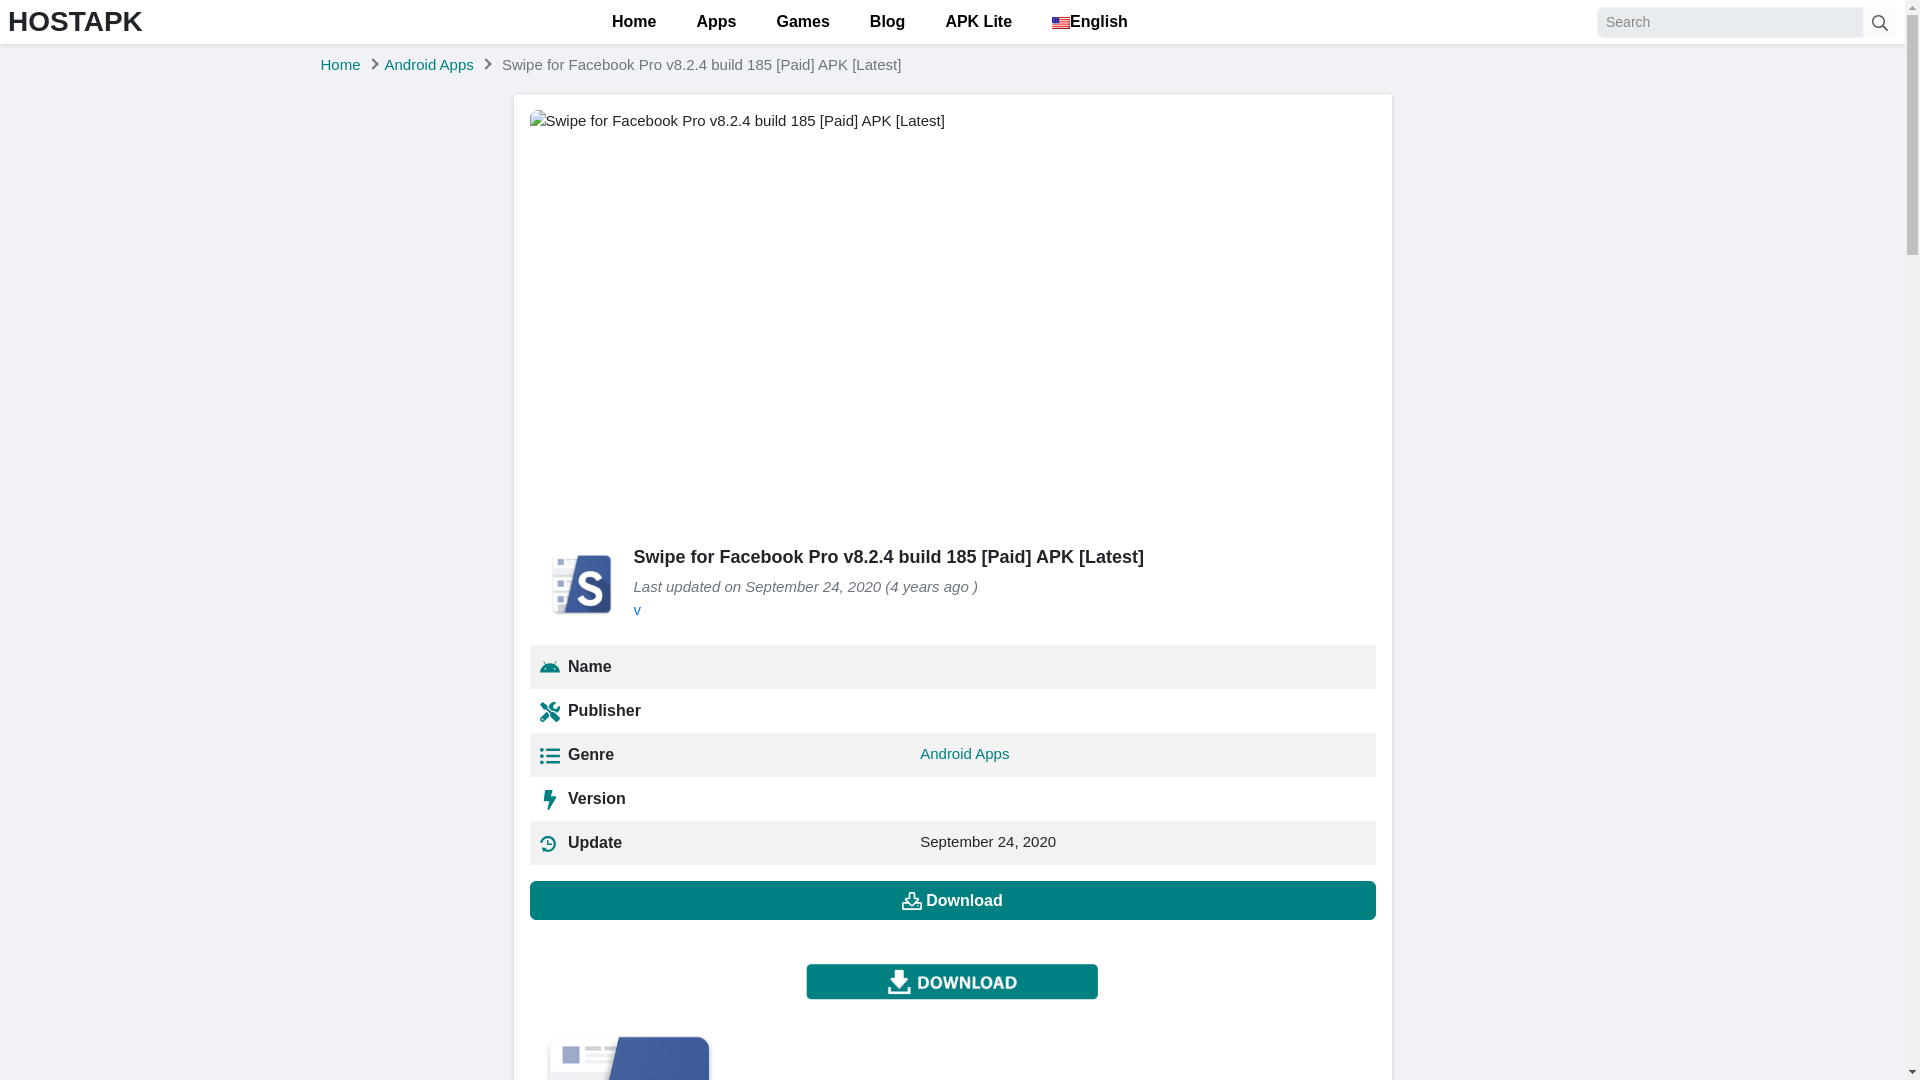  What do you see at coordinates (430, 64) in the screenshot?
I see `Android Apps` at bounding box center [430, 64].